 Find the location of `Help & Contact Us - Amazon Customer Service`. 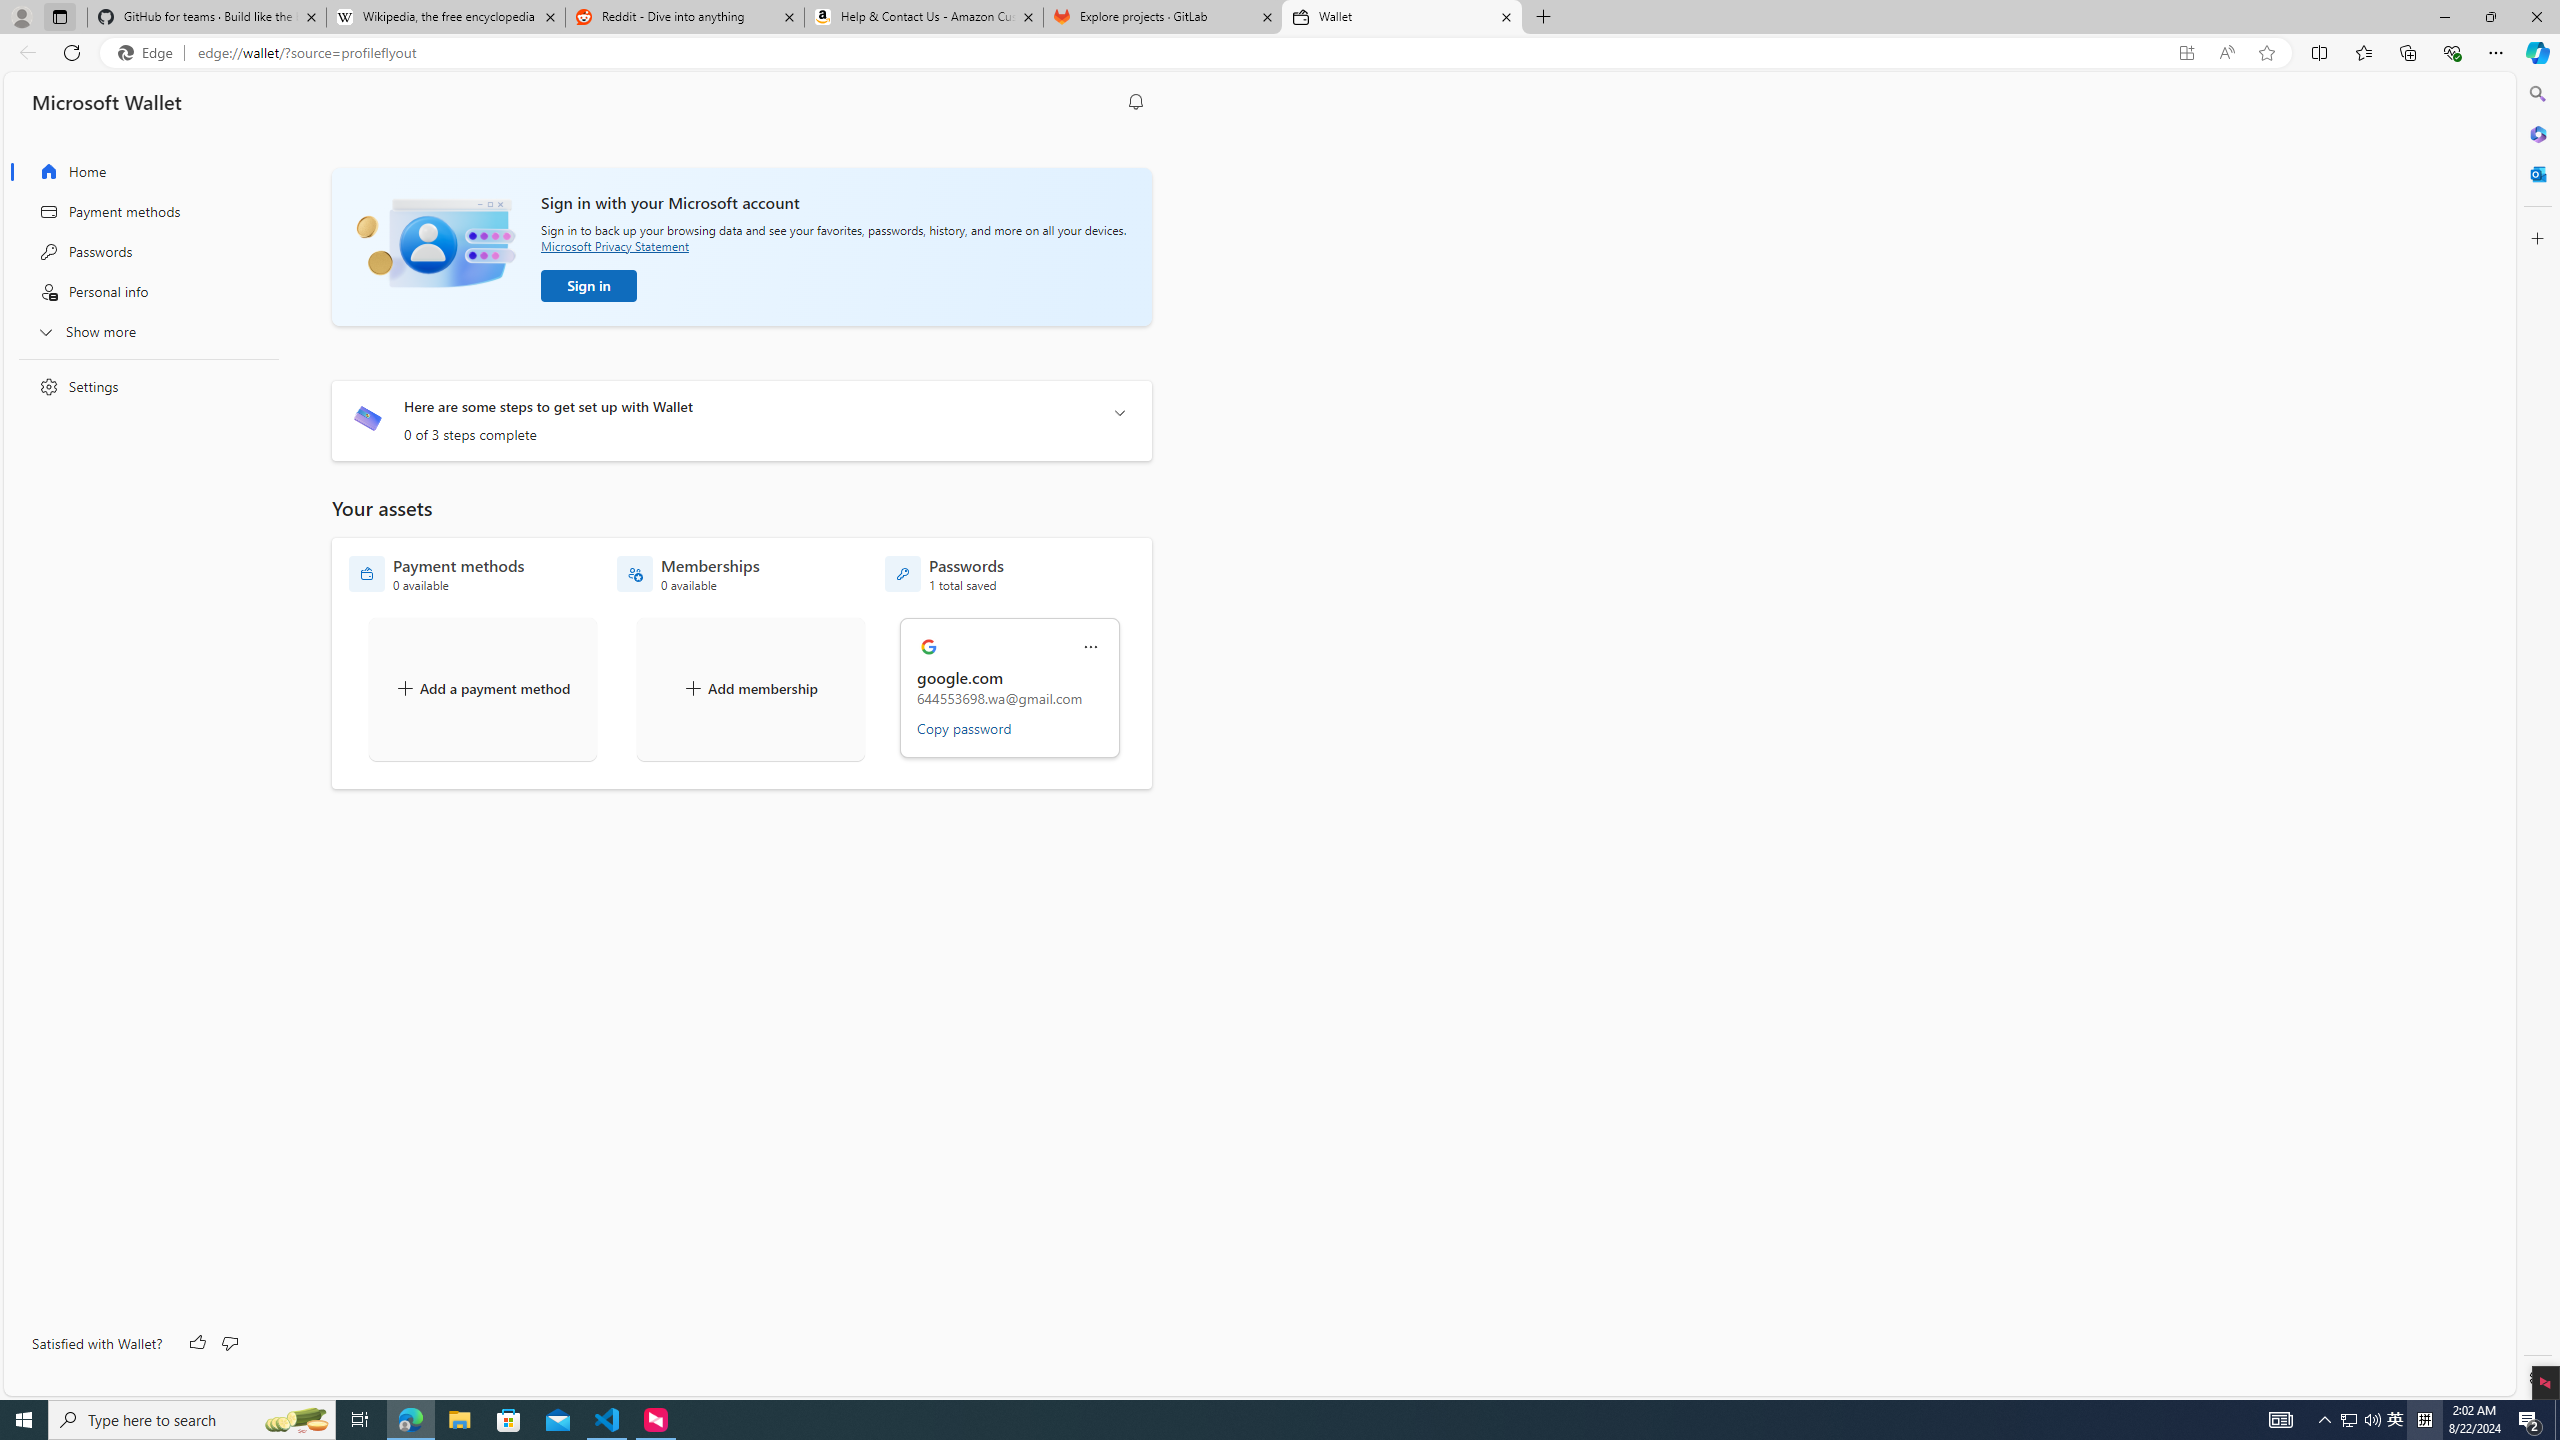

Help & Contact Us - Amazon Customer Service is located at coordinates (924, 17).